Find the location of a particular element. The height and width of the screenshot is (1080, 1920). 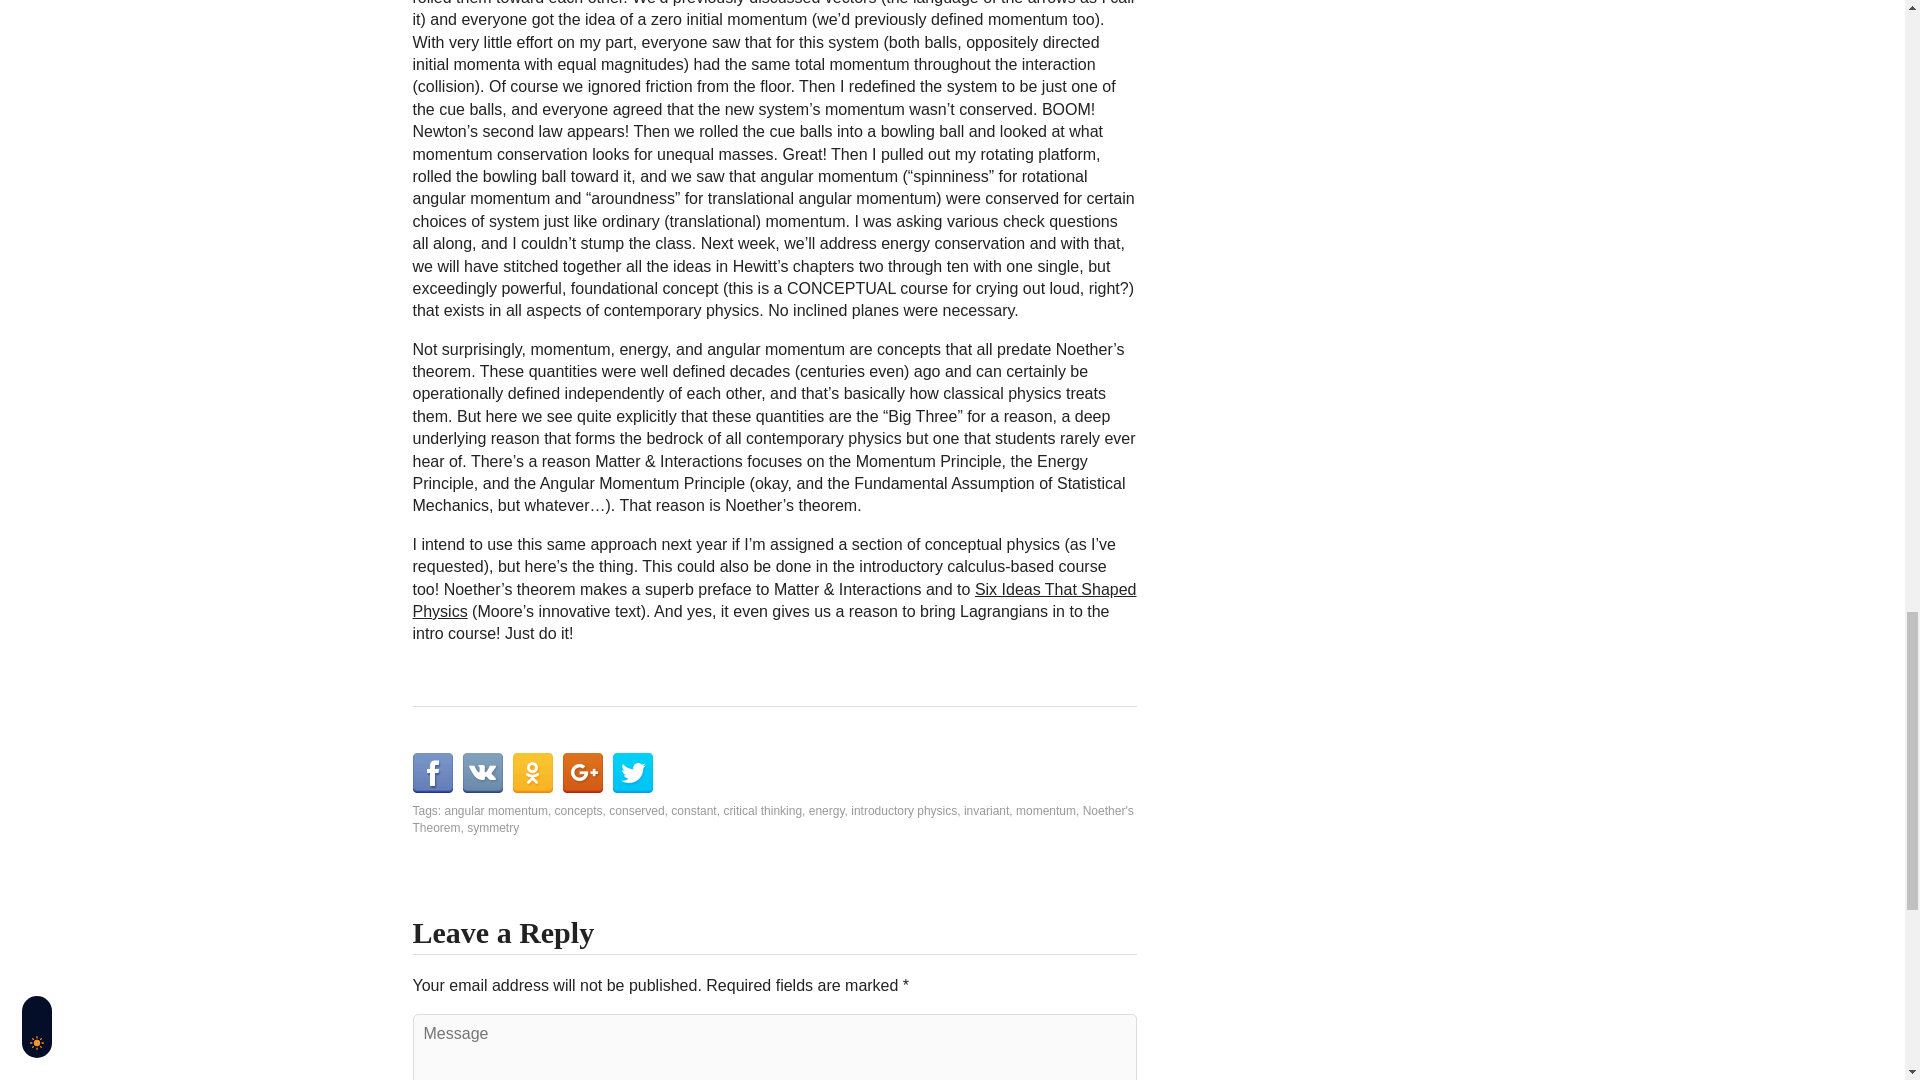

conserved is located at coordinates (636, 810).